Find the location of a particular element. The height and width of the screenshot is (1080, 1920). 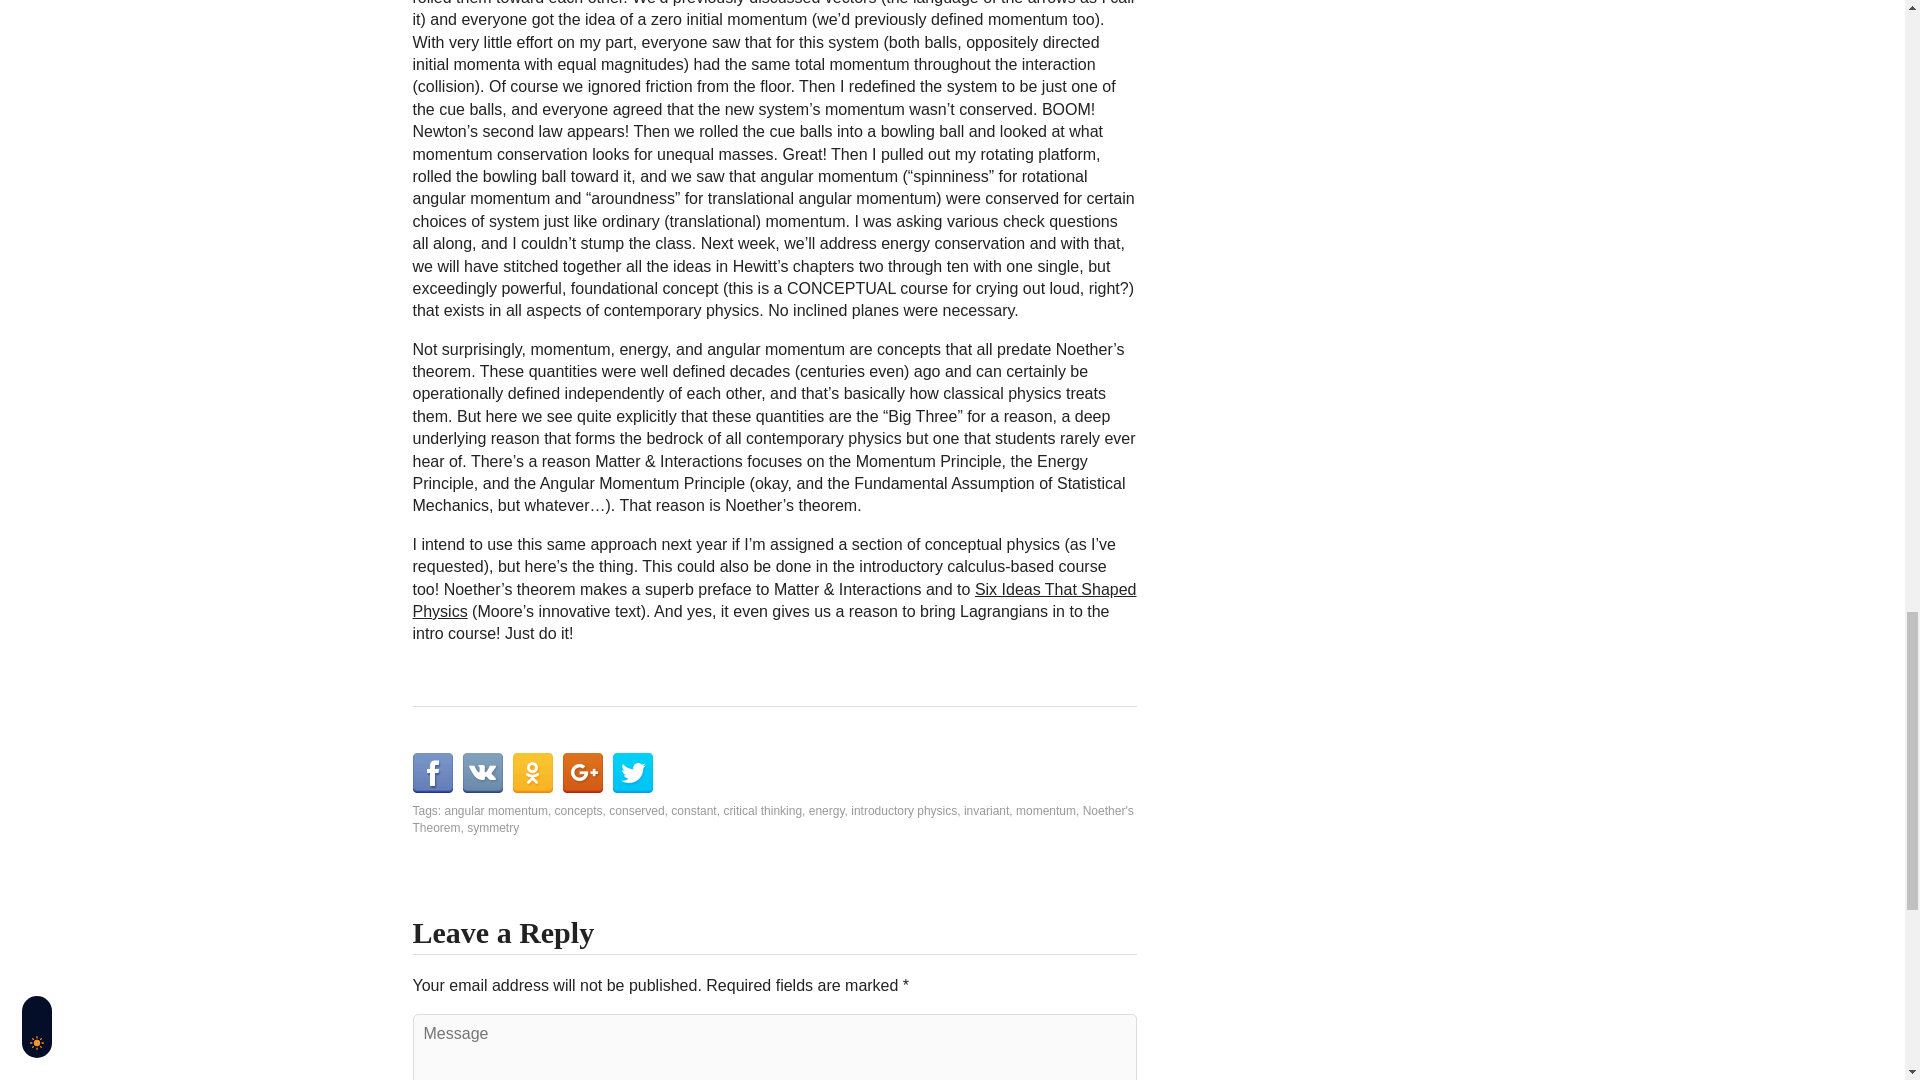

conserved is located at coordinates (636, 810).